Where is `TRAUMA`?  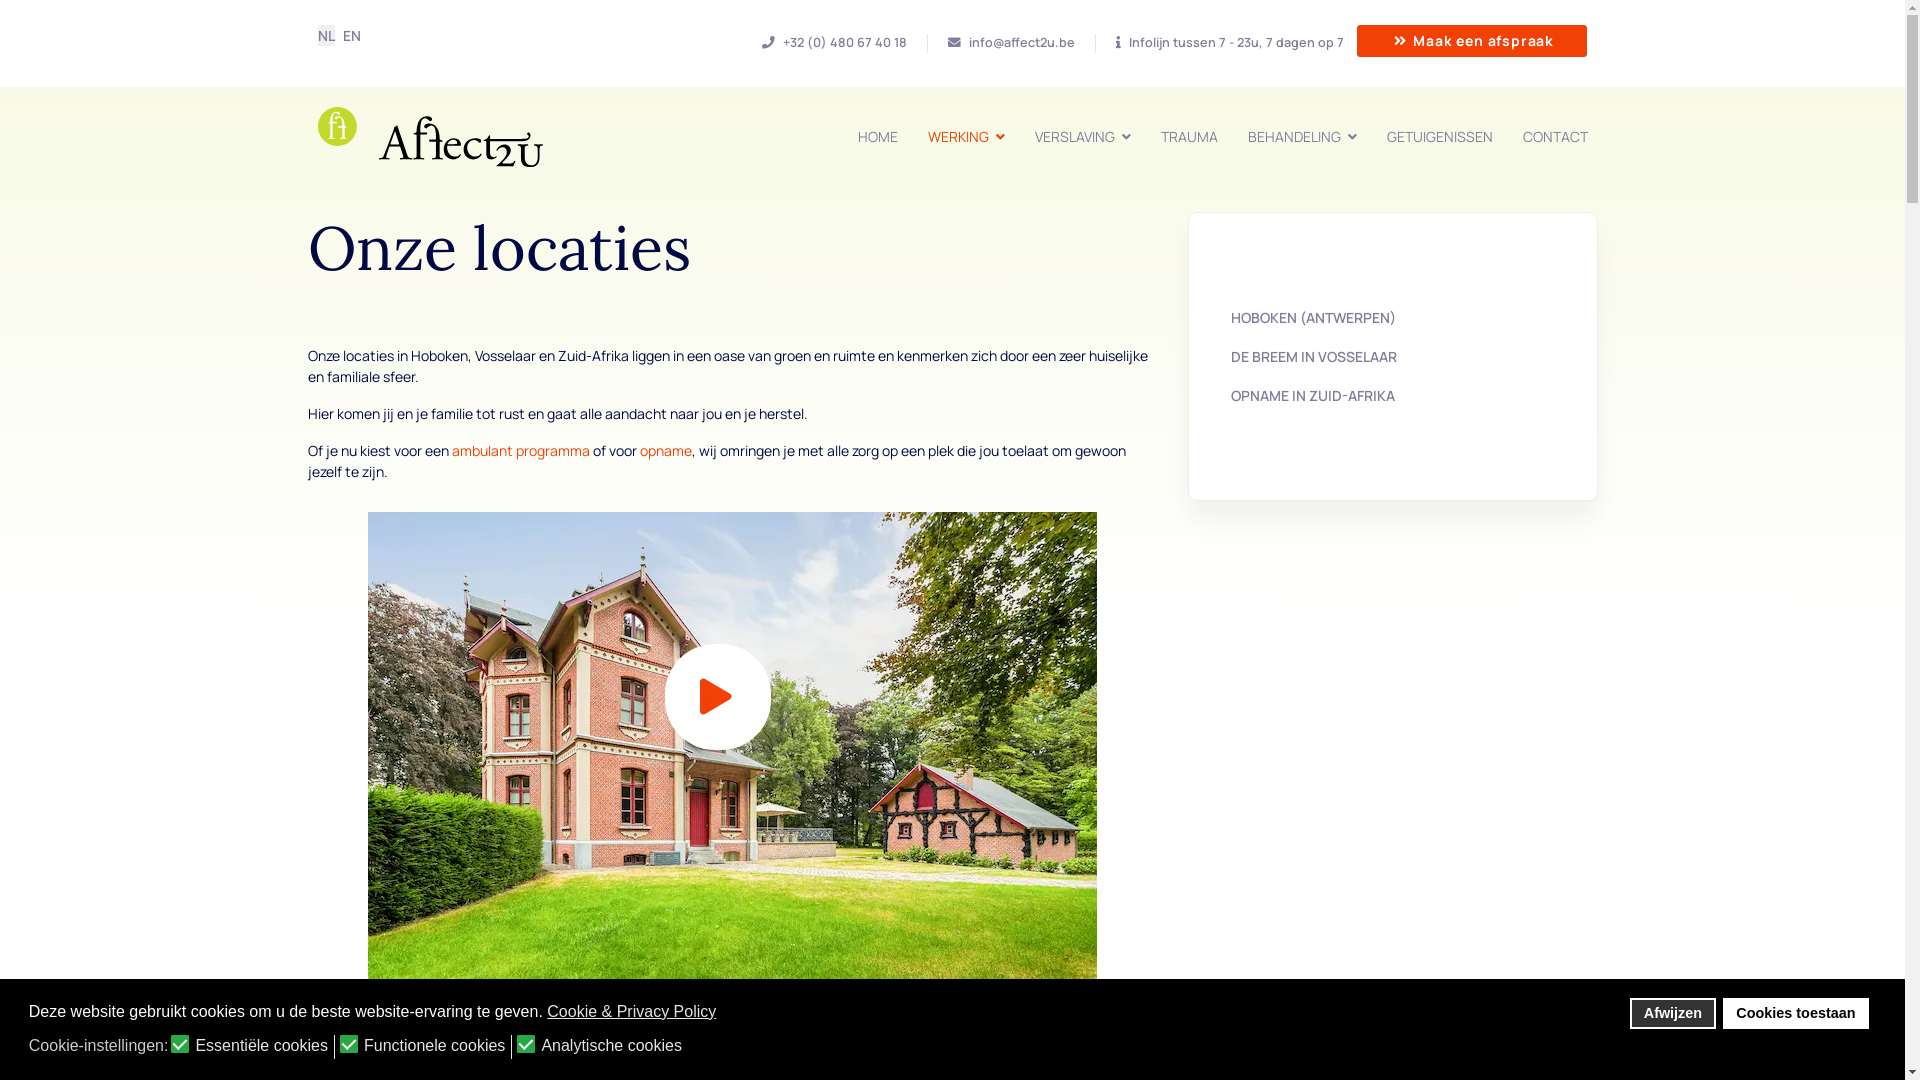
TRAUMA is located at coordinates (1190, 136).